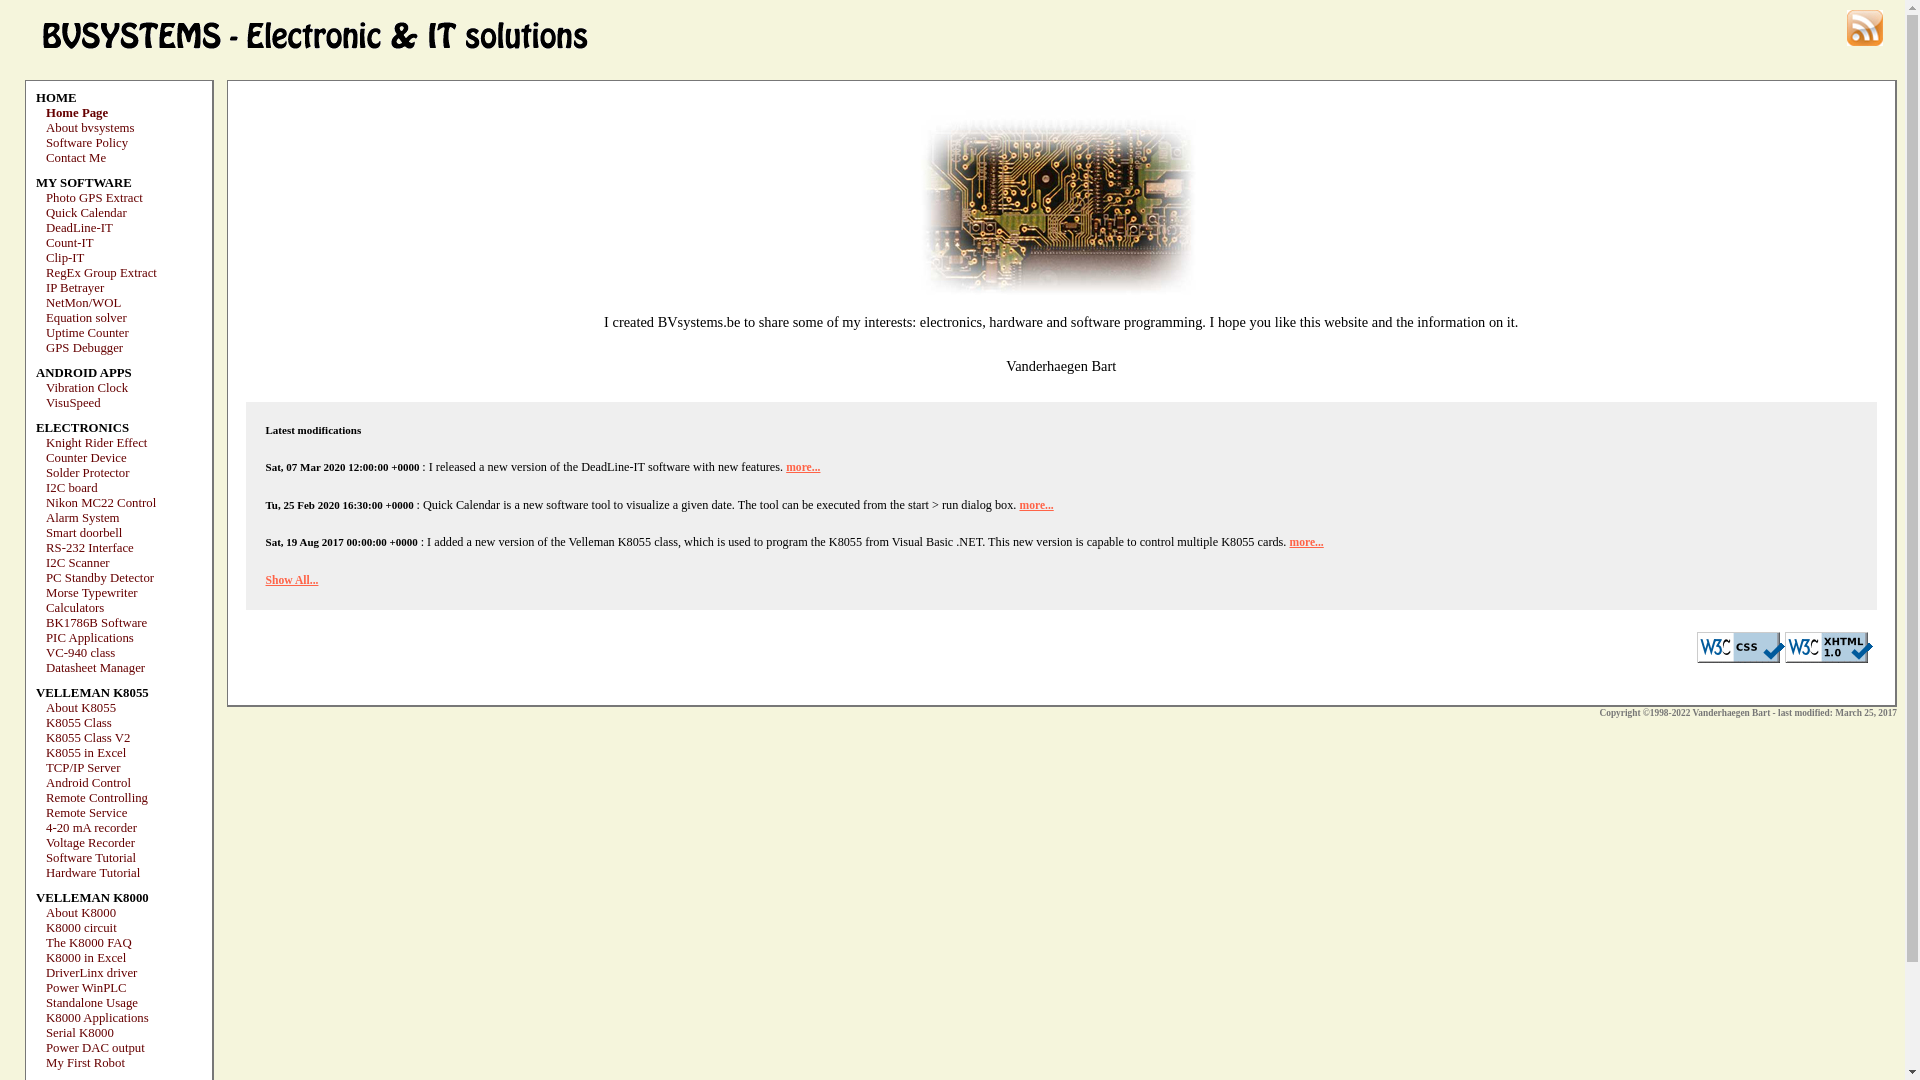  What do you see at coordinates (77, 113) in the screenshot?
I see `Home Page` at bounding box center [77, 113].